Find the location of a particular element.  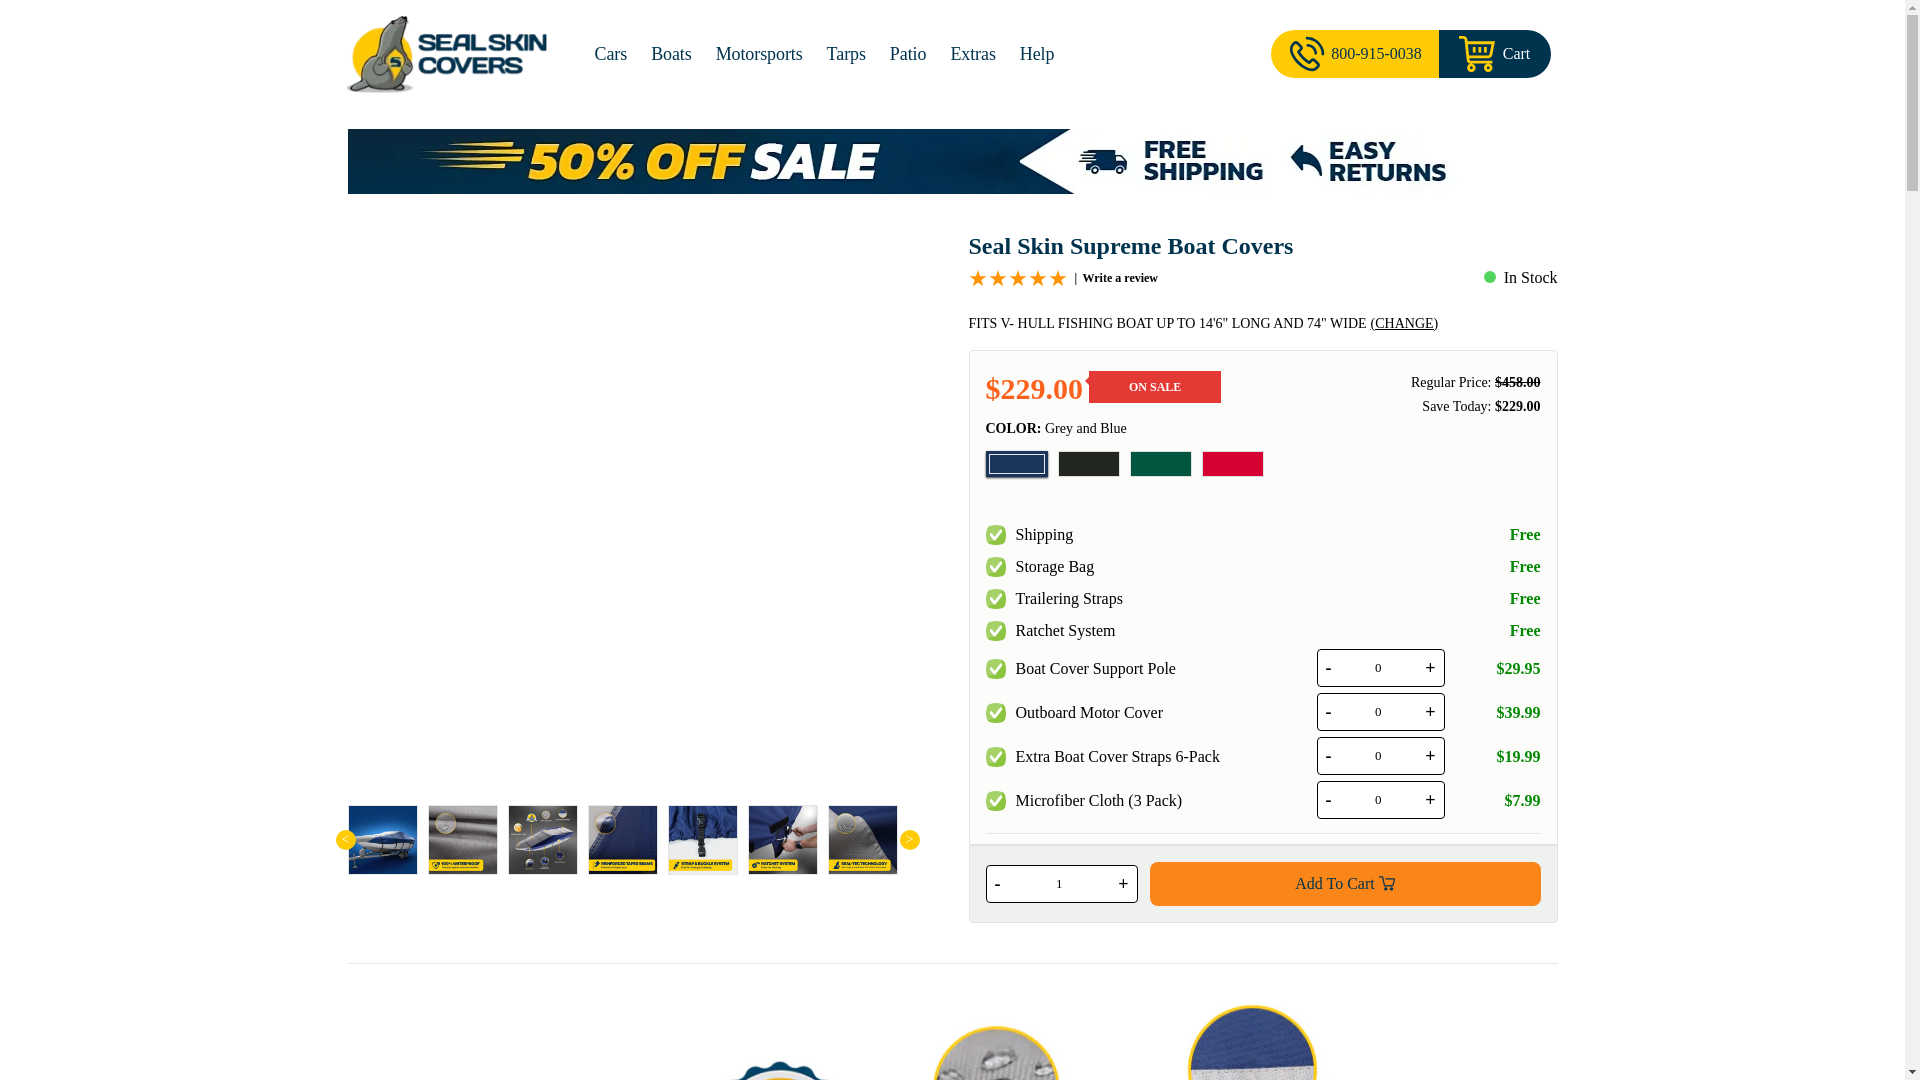

0 is located at coordinates (1379, 756).